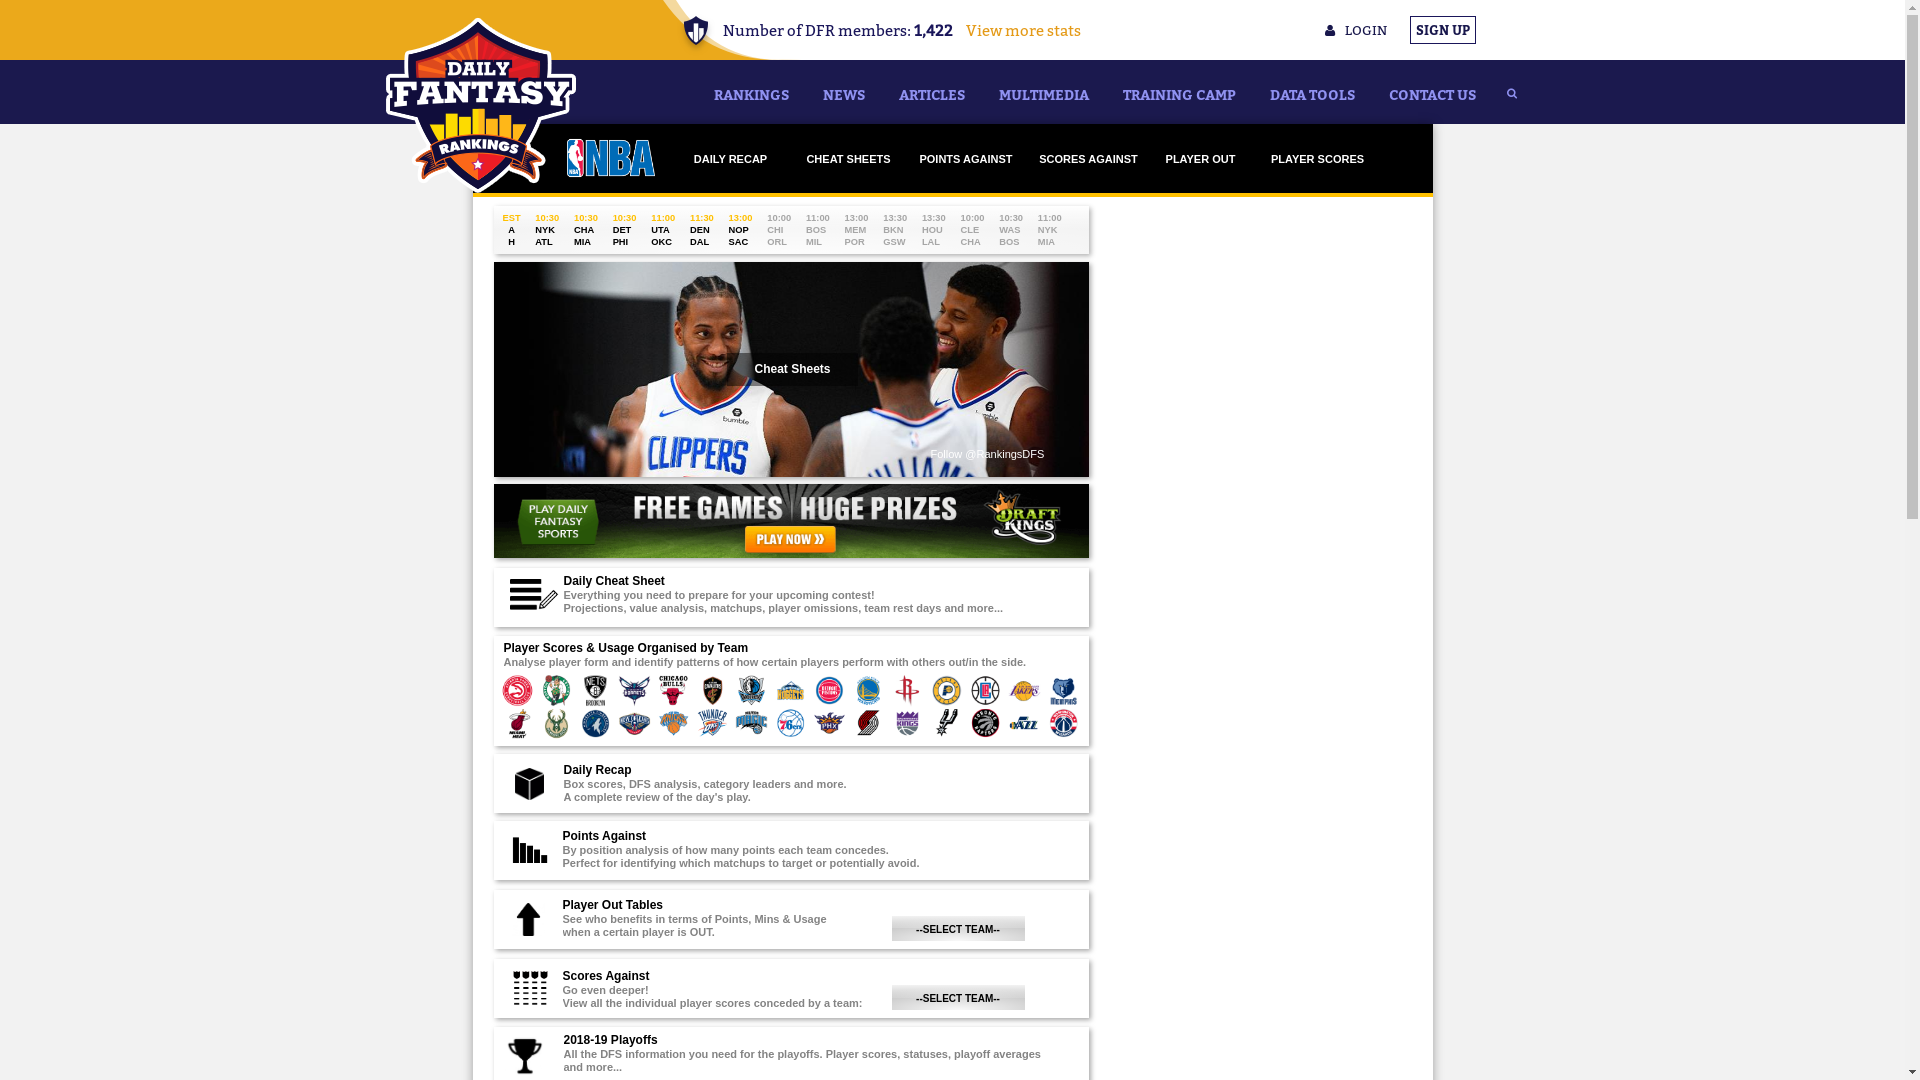 The height and width of the screenshot is (1080, 1920). I want to click on MULTIMEDIA, so click(1044, 92).